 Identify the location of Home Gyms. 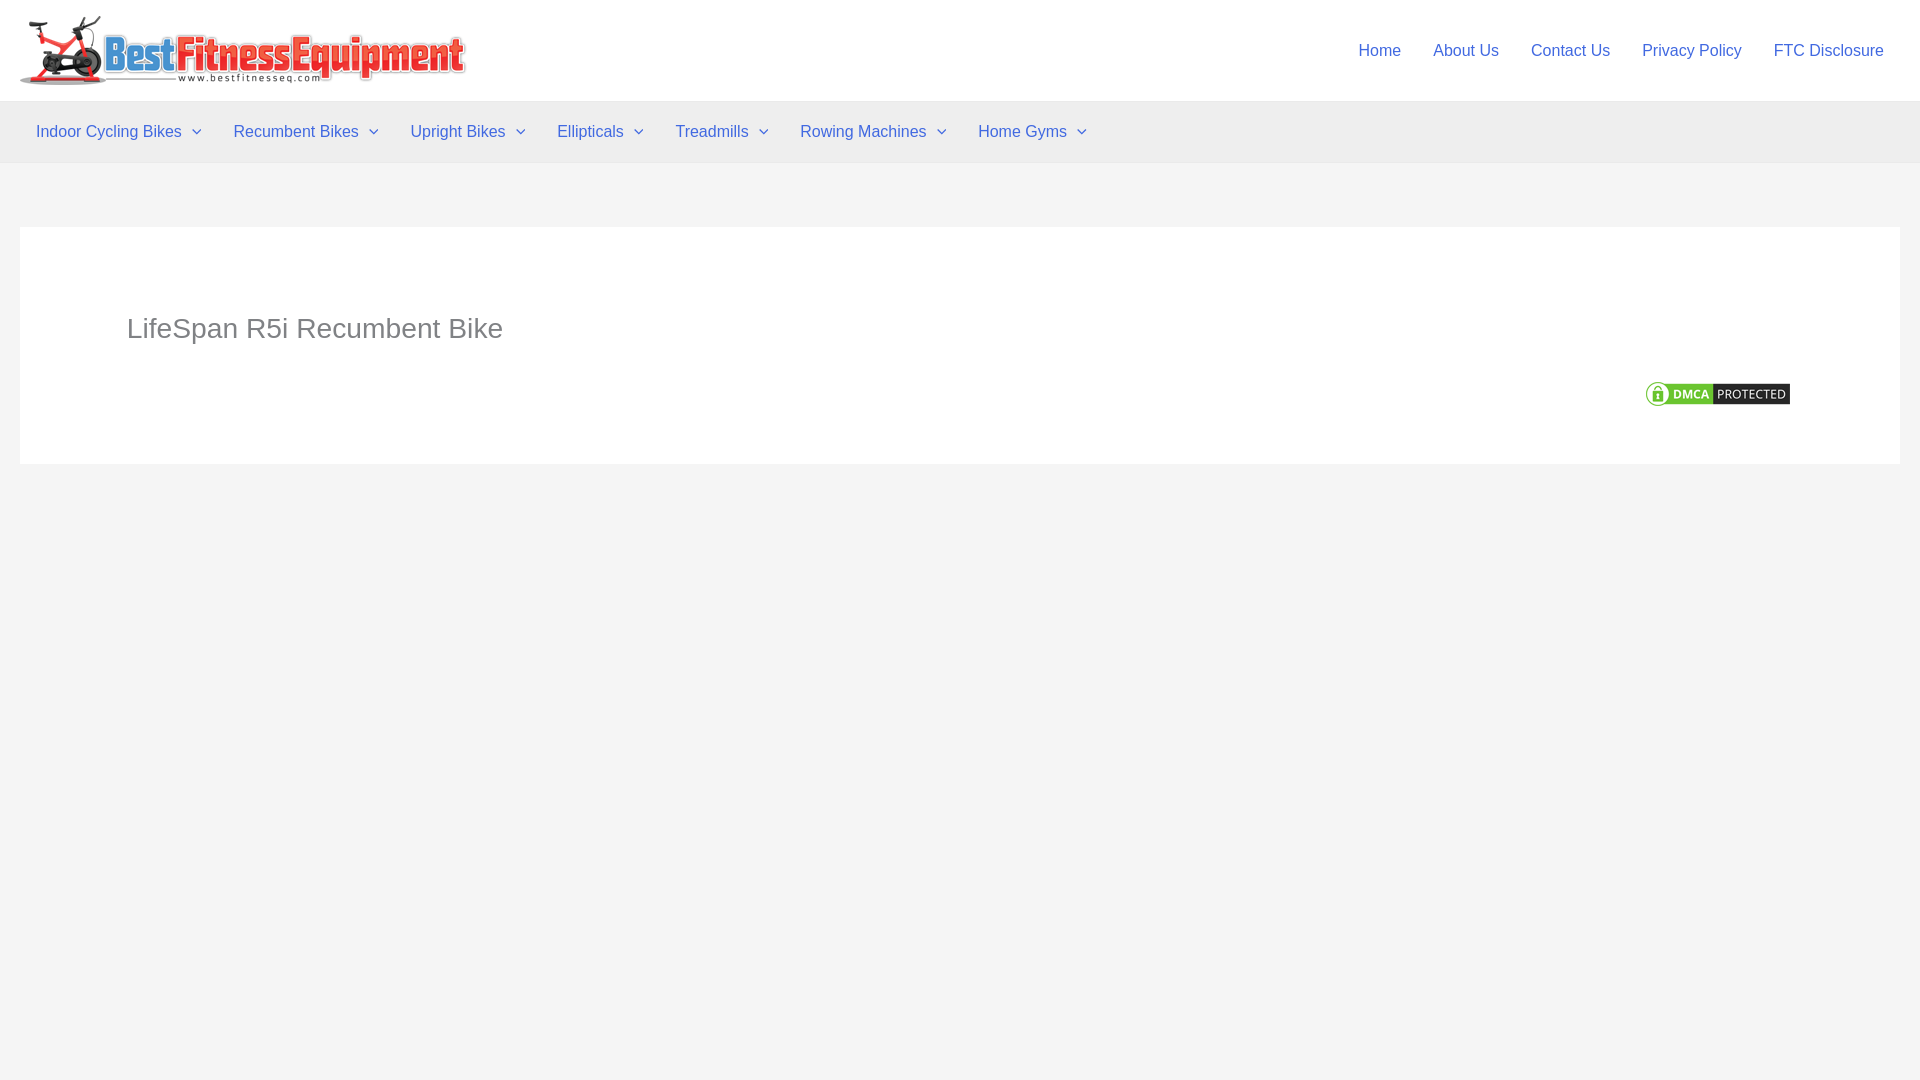
(1032, 132).